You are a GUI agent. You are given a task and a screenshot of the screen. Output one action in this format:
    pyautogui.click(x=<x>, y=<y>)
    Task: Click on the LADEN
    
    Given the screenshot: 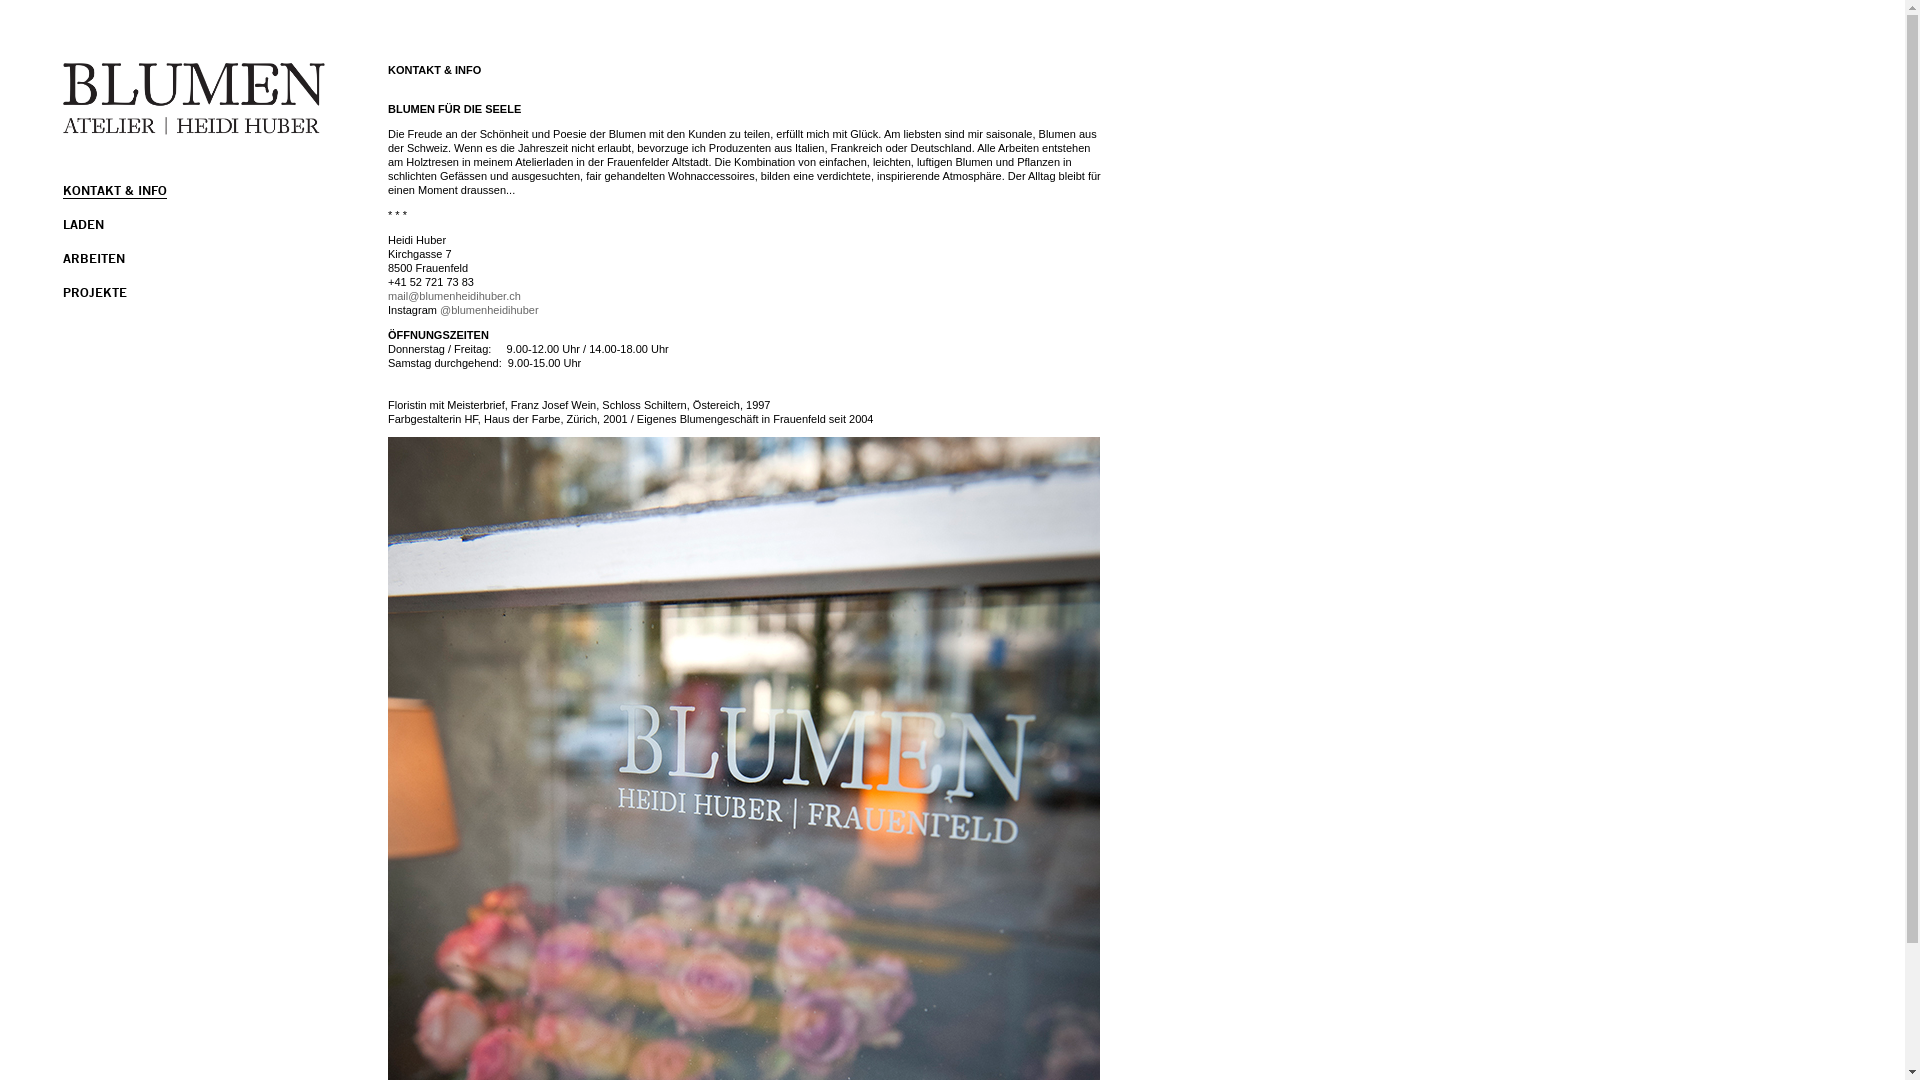 What is the action you would take?
    pyautogui.click(x=84, y=224)
    